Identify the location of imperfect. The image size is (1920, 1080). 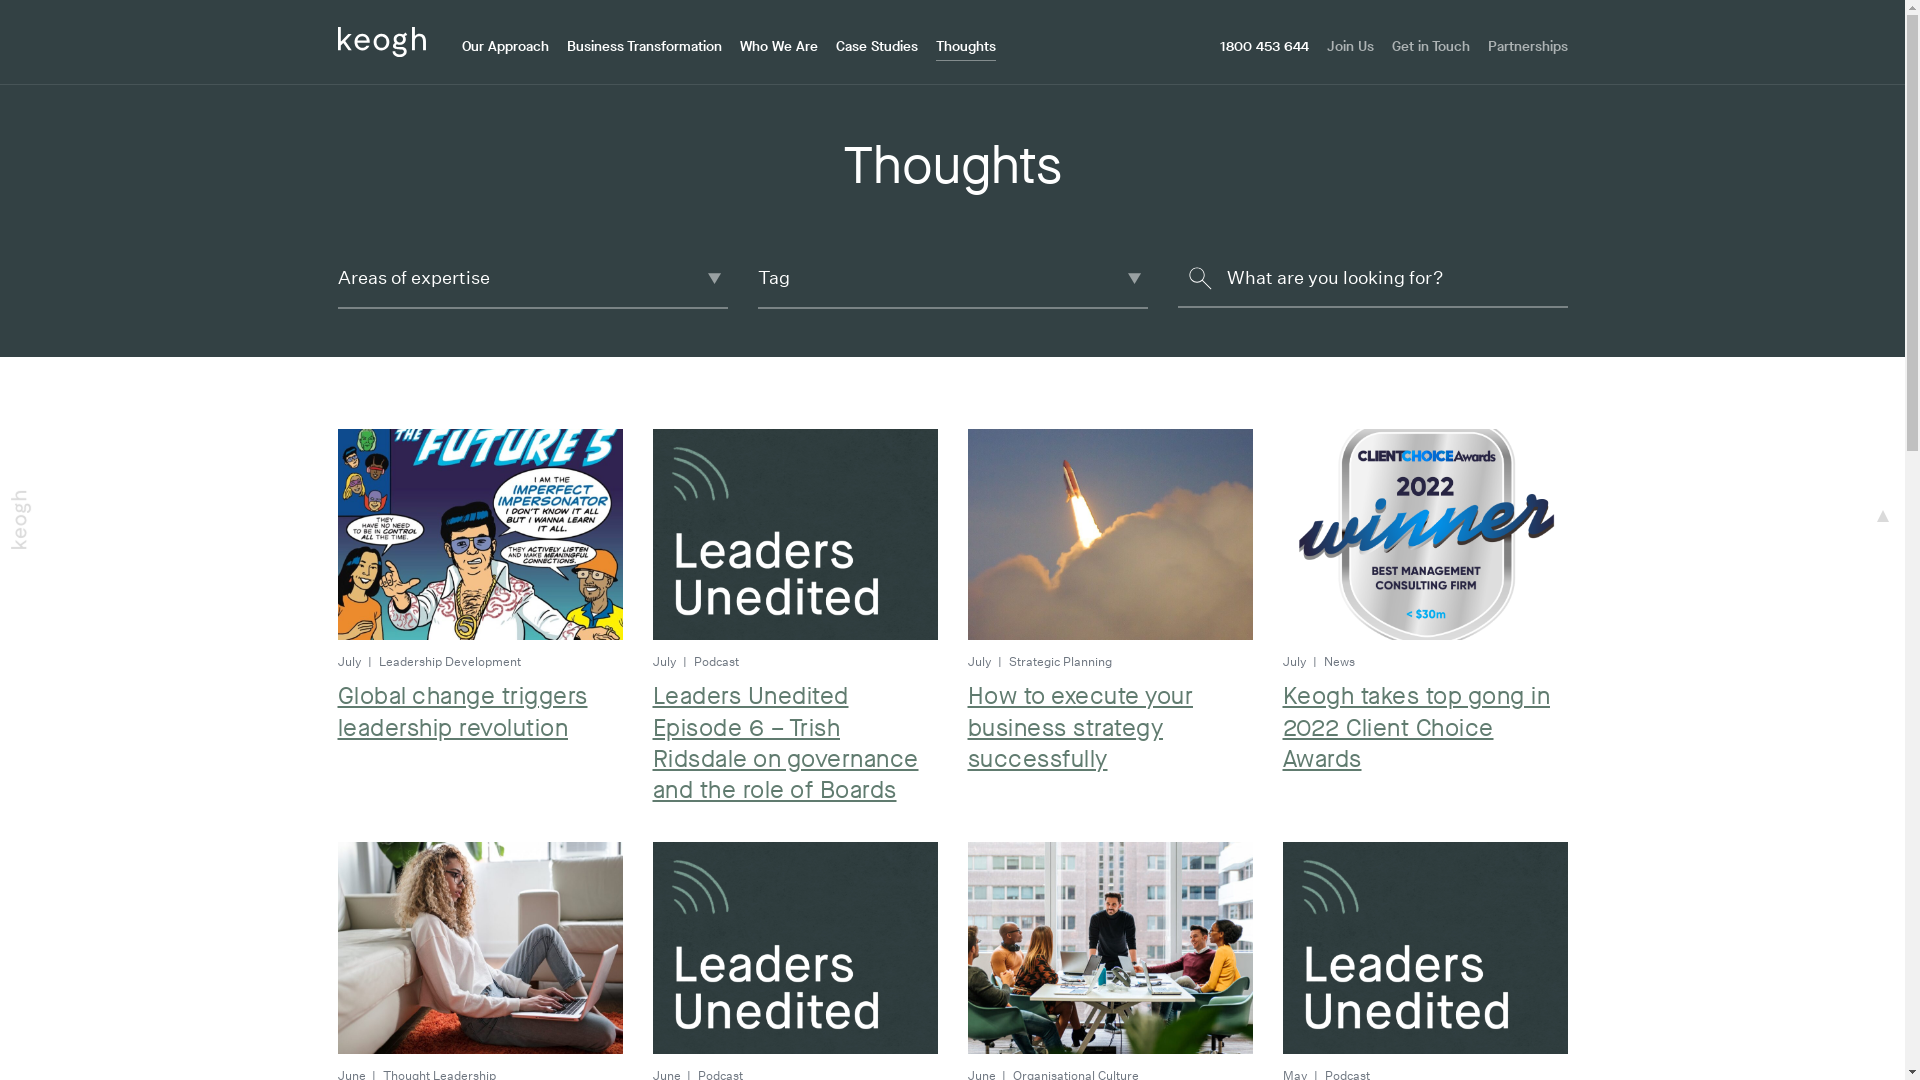
(480, 535).